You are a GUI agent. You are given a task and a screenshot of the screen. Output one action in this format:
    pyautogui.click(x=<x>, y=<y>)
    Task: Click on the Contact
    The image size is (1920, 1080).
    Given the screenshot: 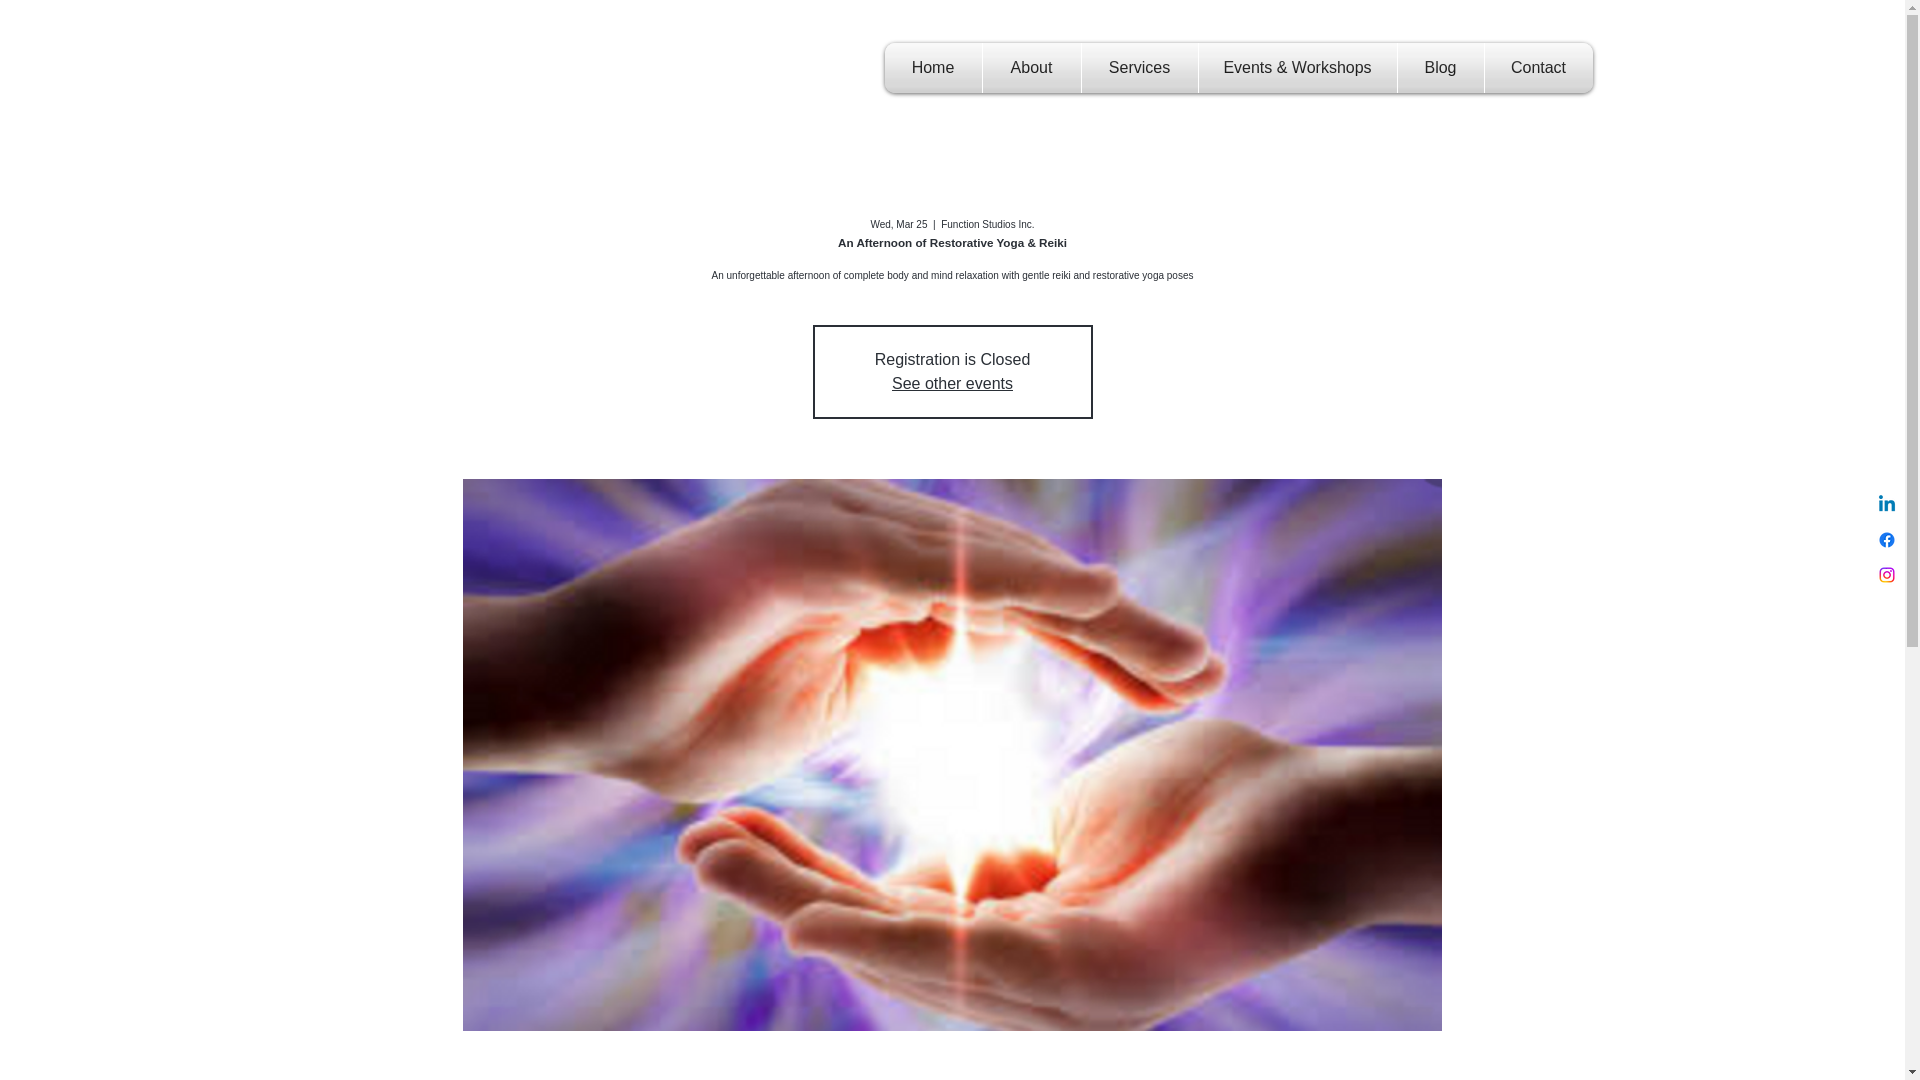 What is the action you would take?
    pyautogui.click(x=1538, y=68)
    